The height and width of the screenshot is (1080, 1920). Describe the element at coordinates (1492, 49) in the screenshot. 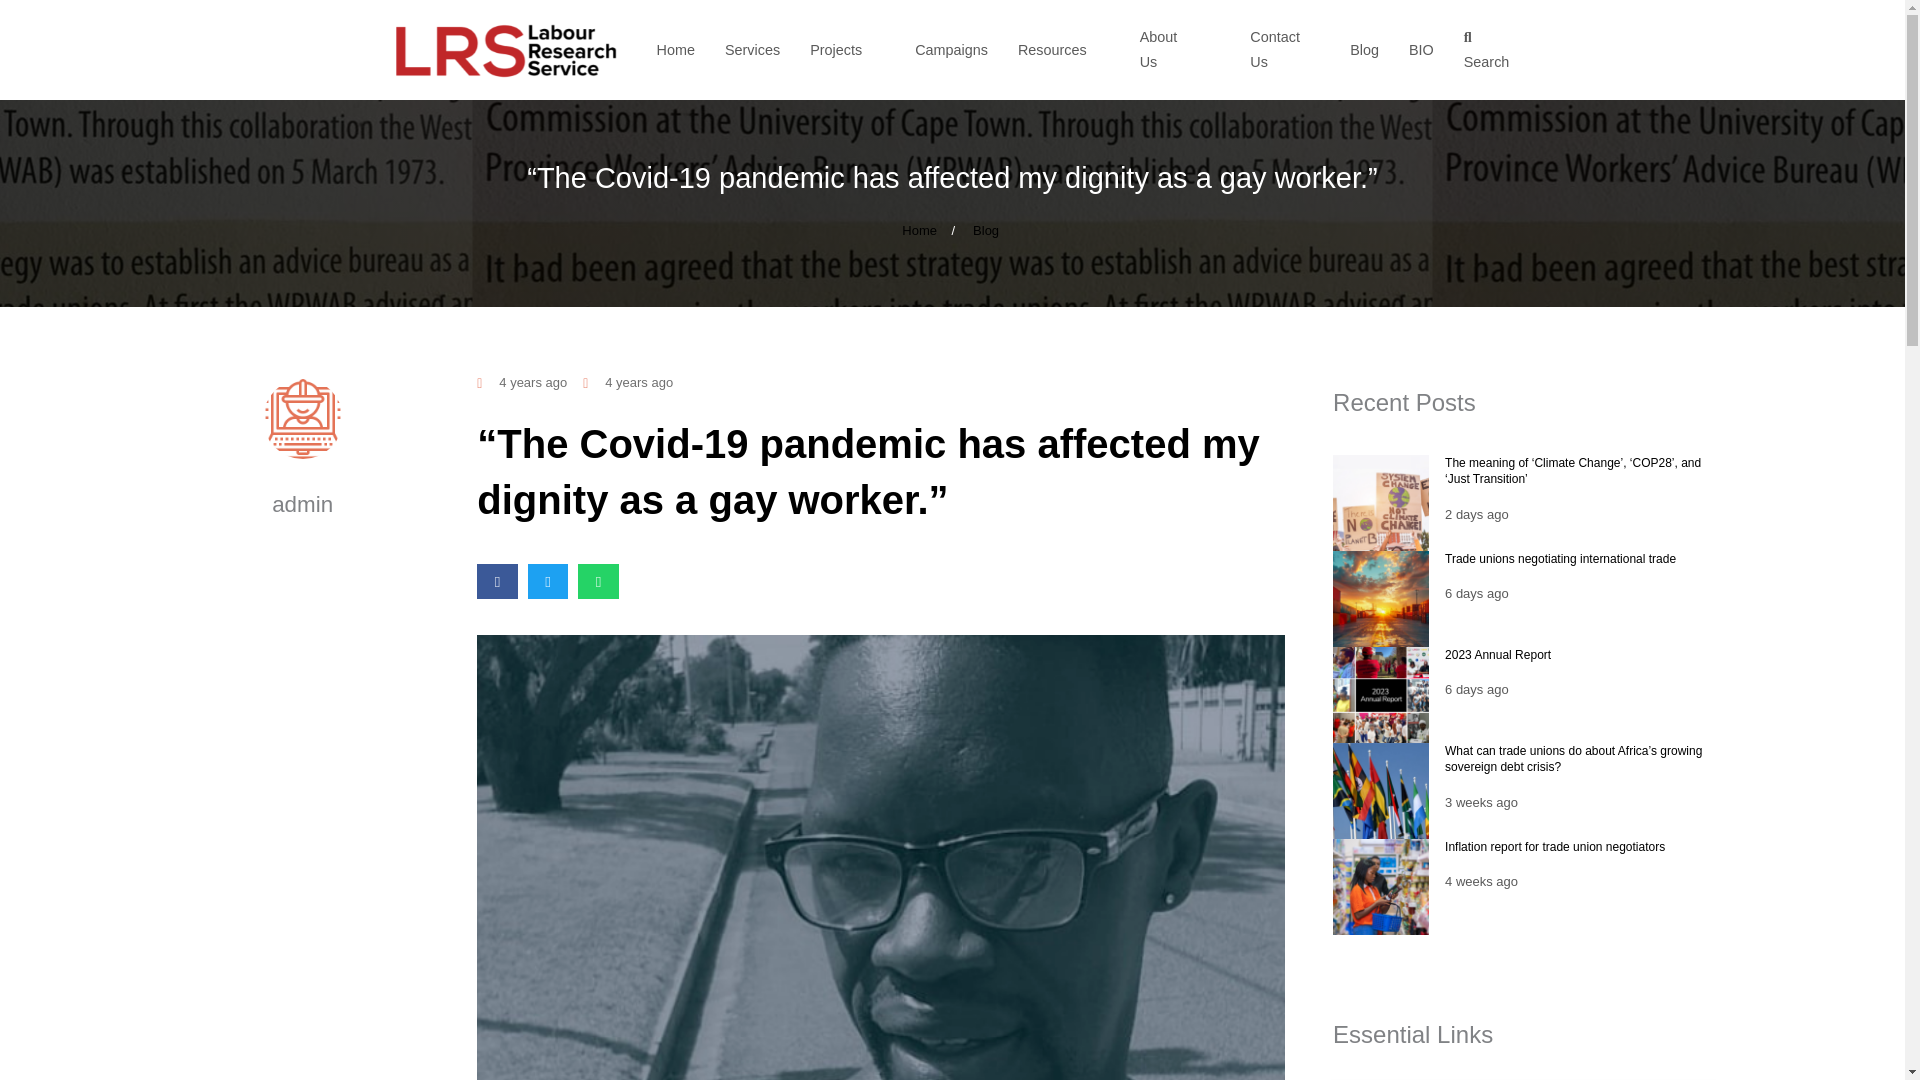

I see `Search` at that location.